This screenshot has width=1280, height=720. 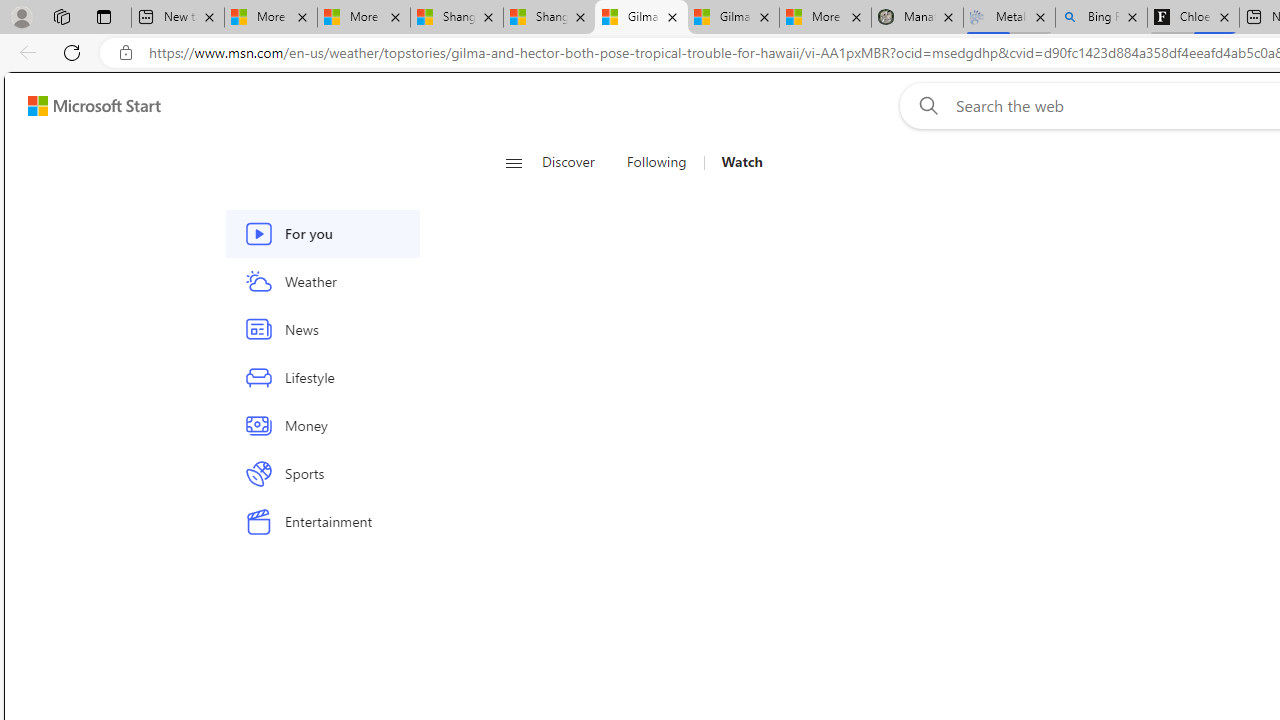 I want to click on Skip to content, so click(x=86, y=106).